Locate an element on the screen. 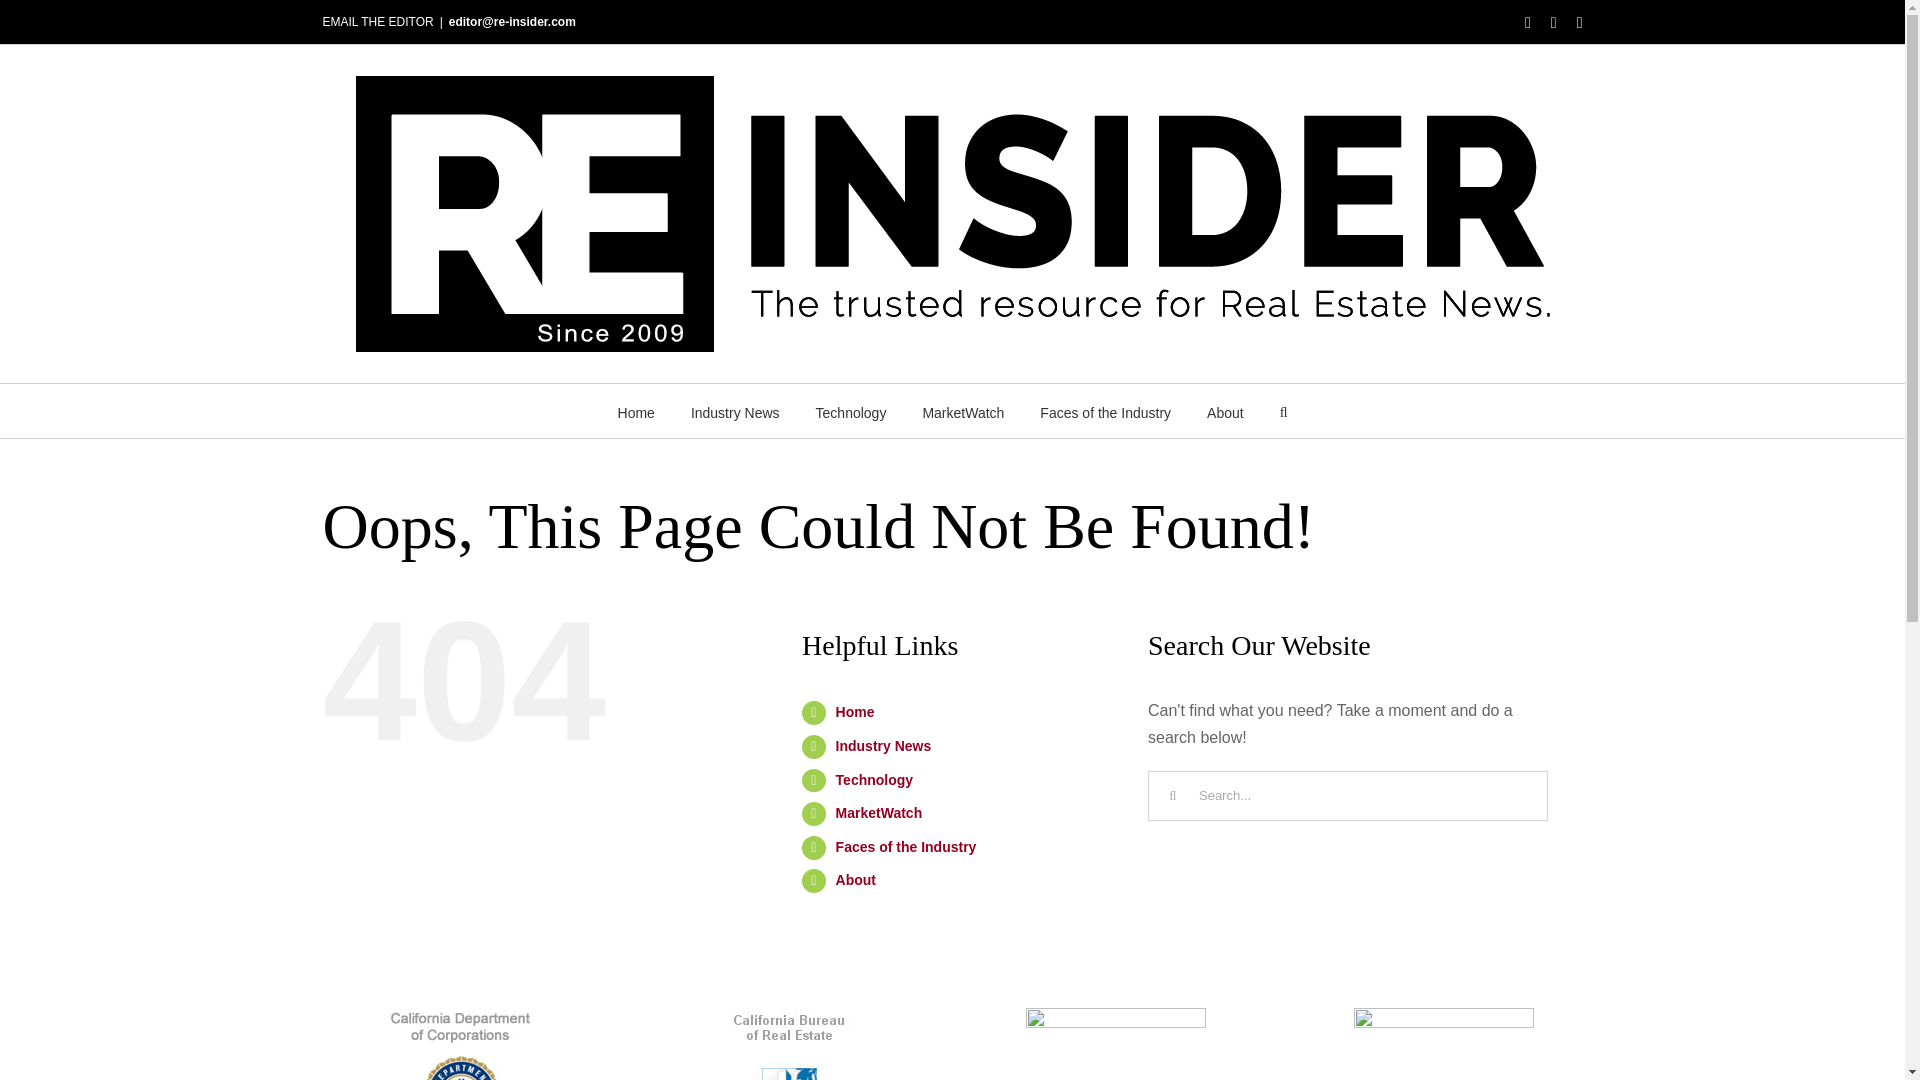  Industry News is located at coordinates (883, 745).